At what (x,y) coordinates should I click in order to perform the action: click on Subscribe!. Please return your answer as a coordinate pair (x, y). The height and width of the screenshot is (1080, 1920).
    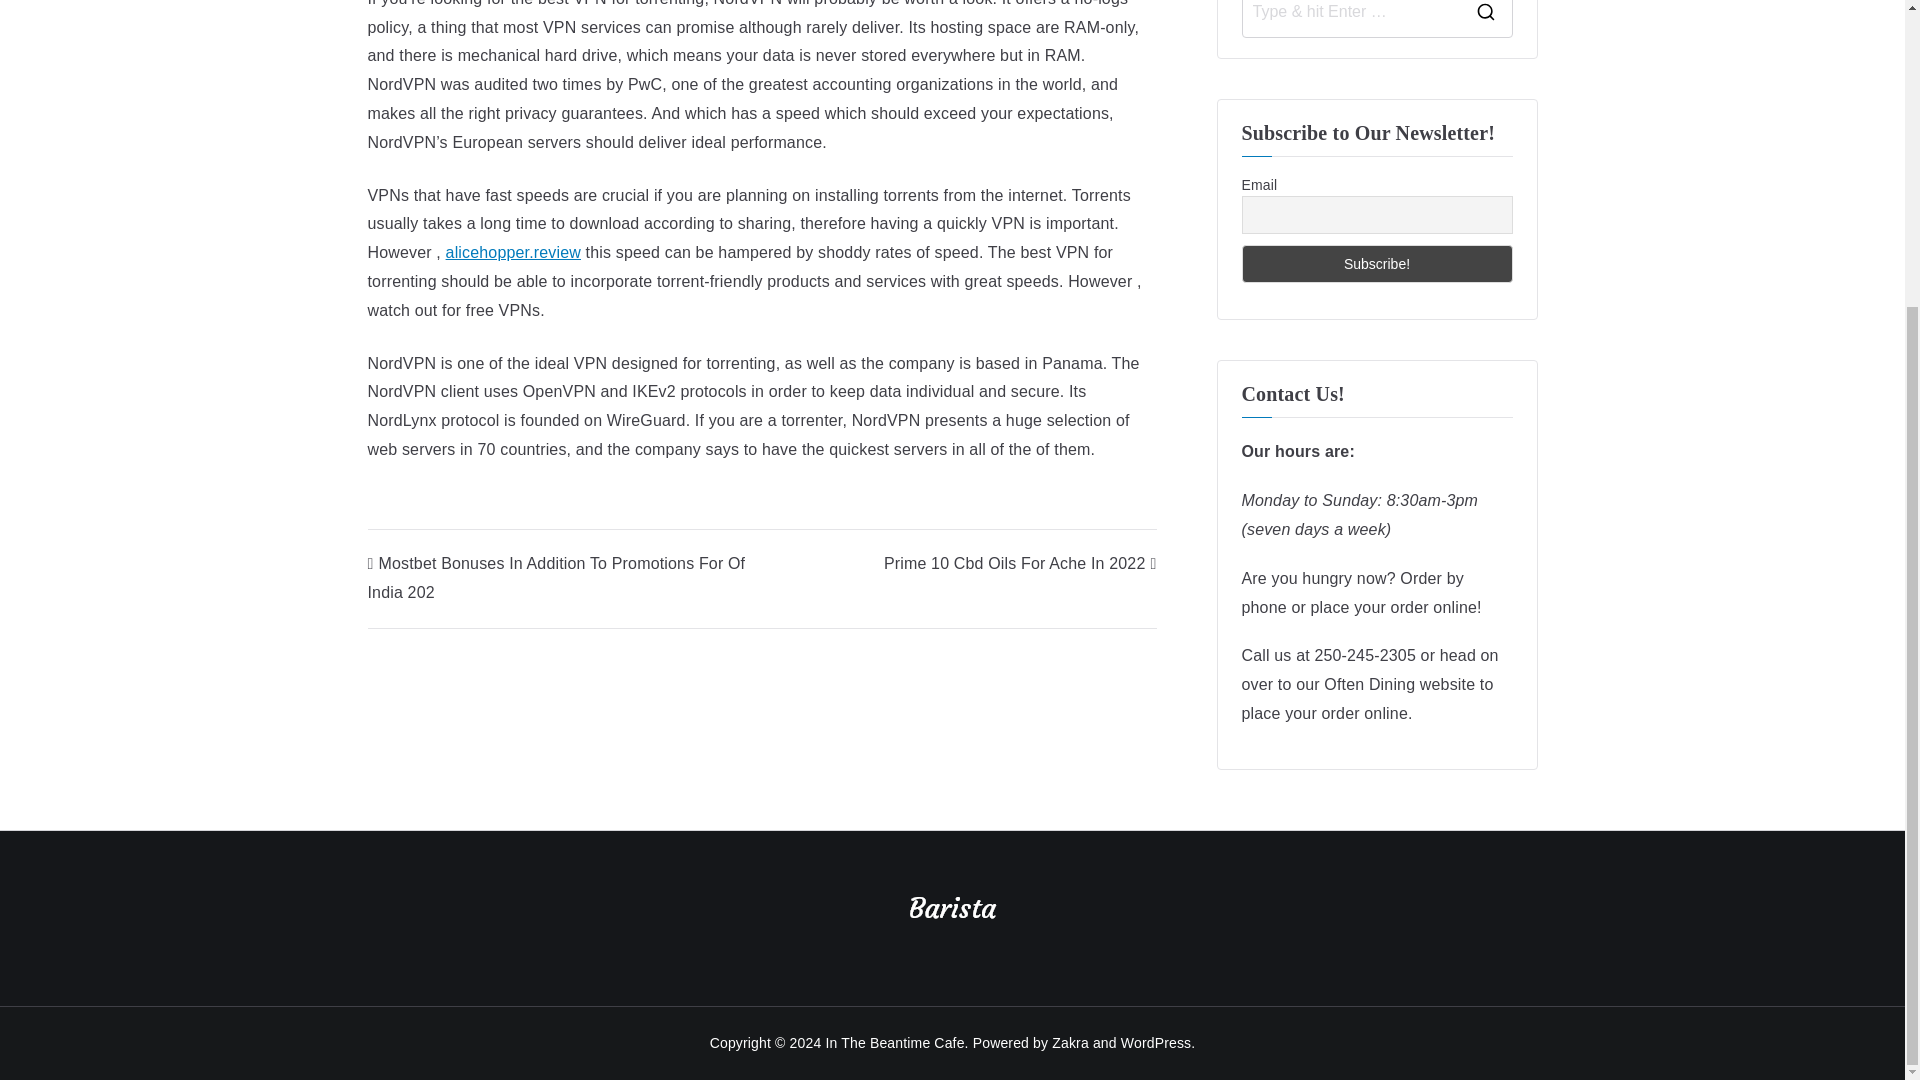
    Looking at the image, I should click on (1377, 264).